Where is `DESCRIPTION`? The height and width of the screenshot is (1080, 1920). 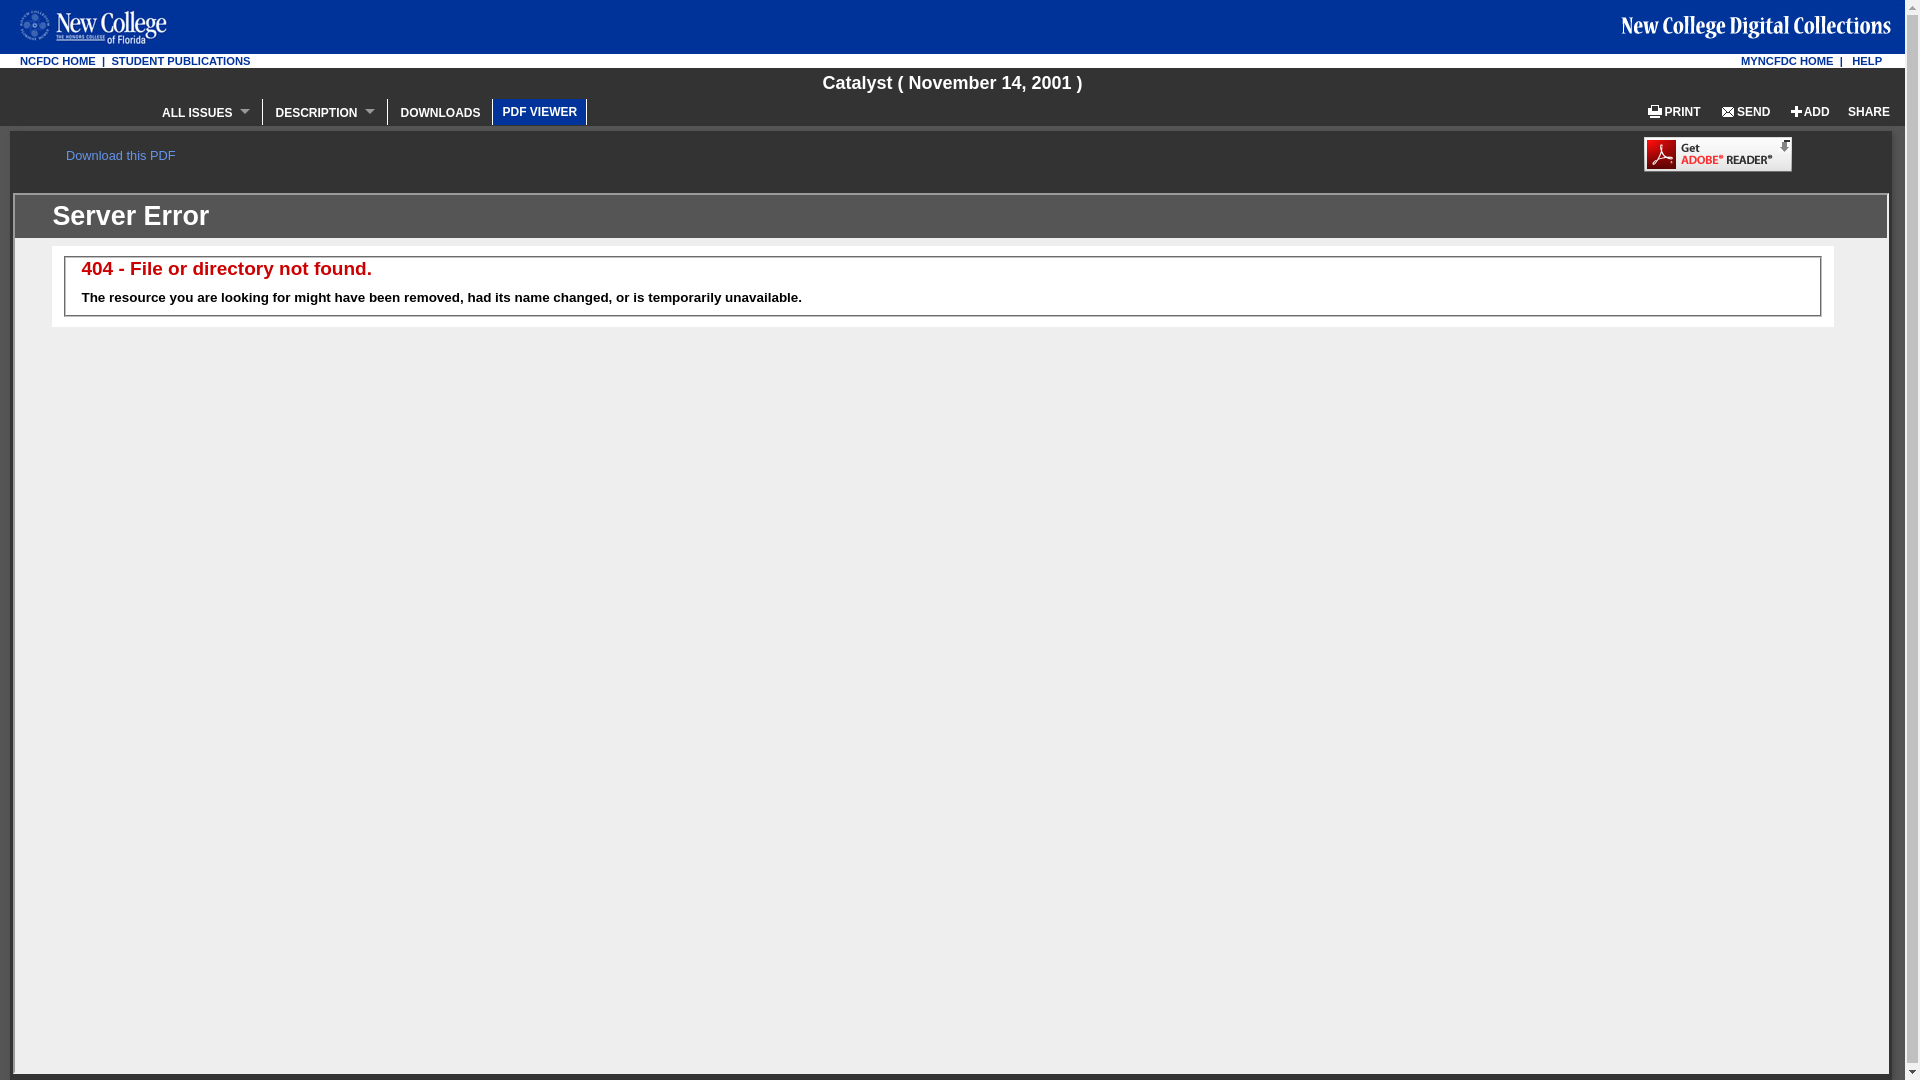
DESCRIPTION is located at coordinates (325, 111).